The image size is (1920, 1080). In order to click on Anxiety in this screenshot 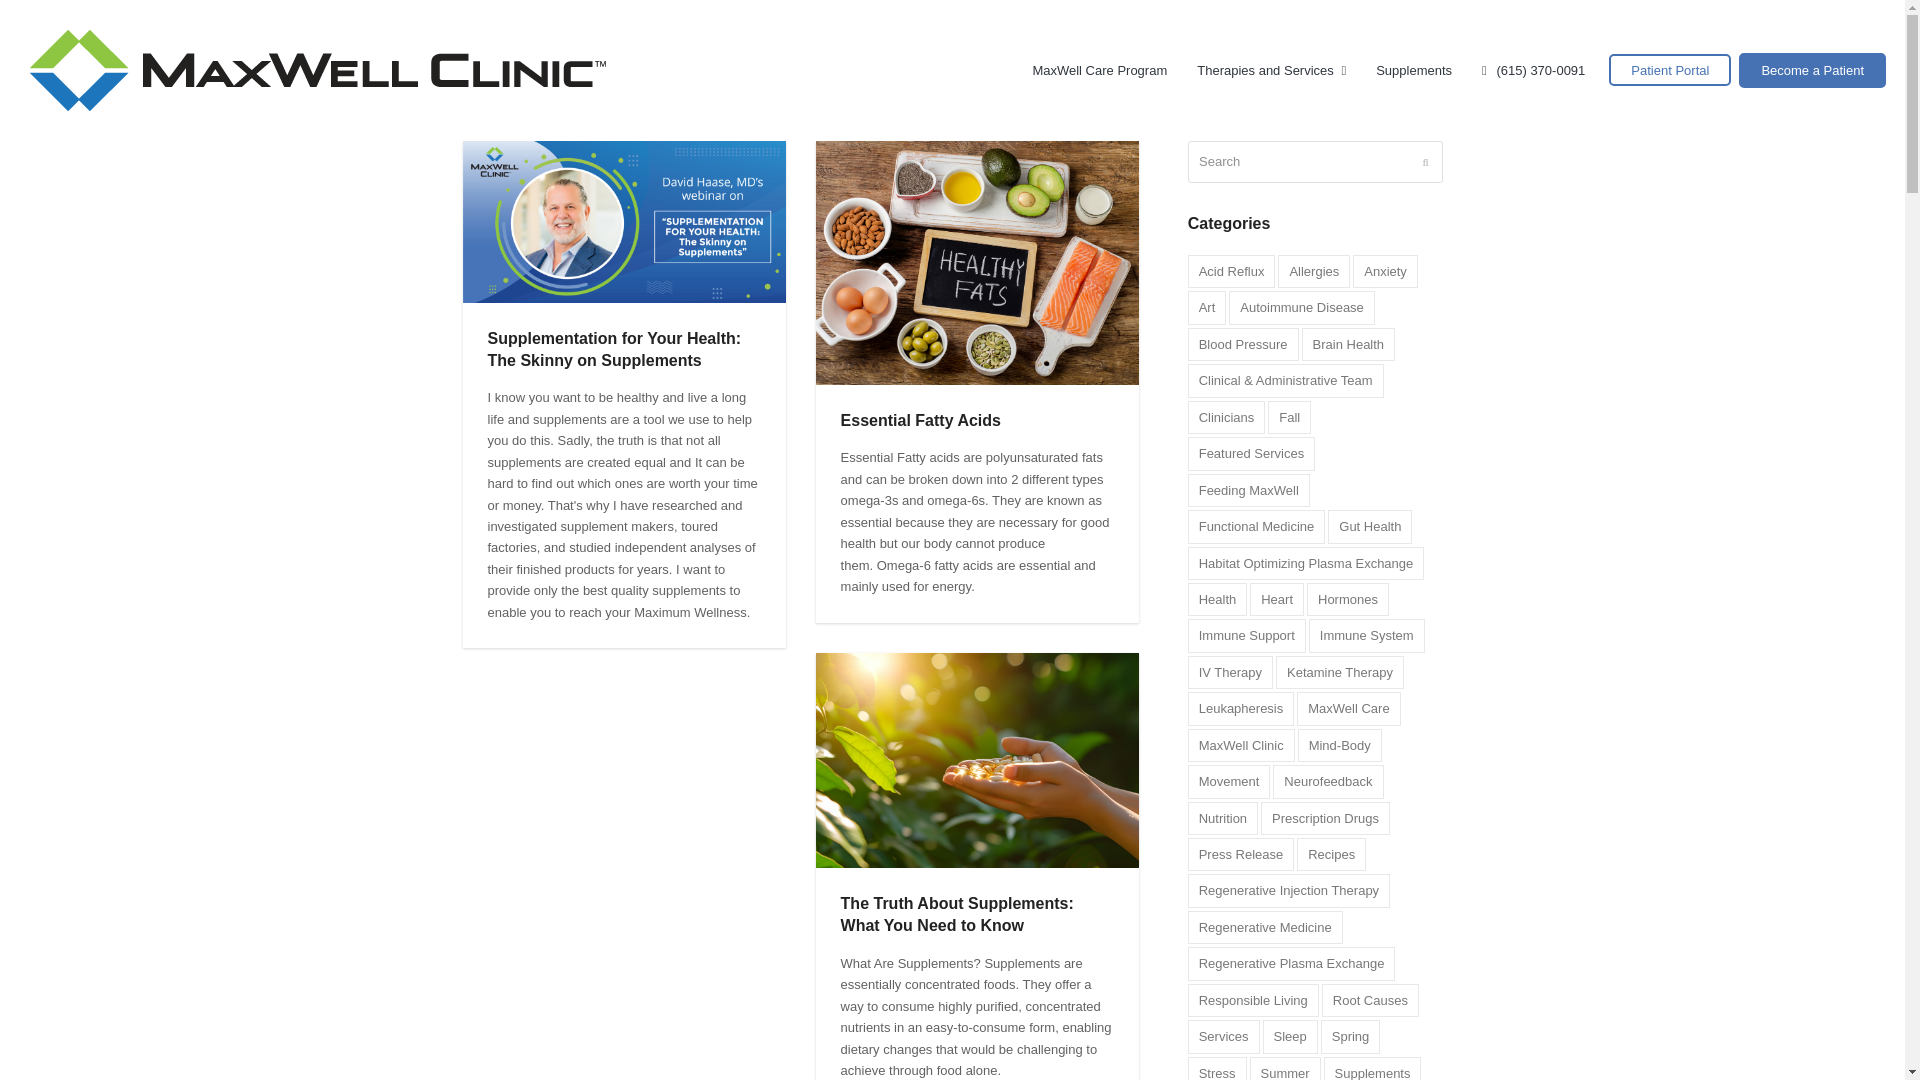, I will do `click(1386, 271)`.